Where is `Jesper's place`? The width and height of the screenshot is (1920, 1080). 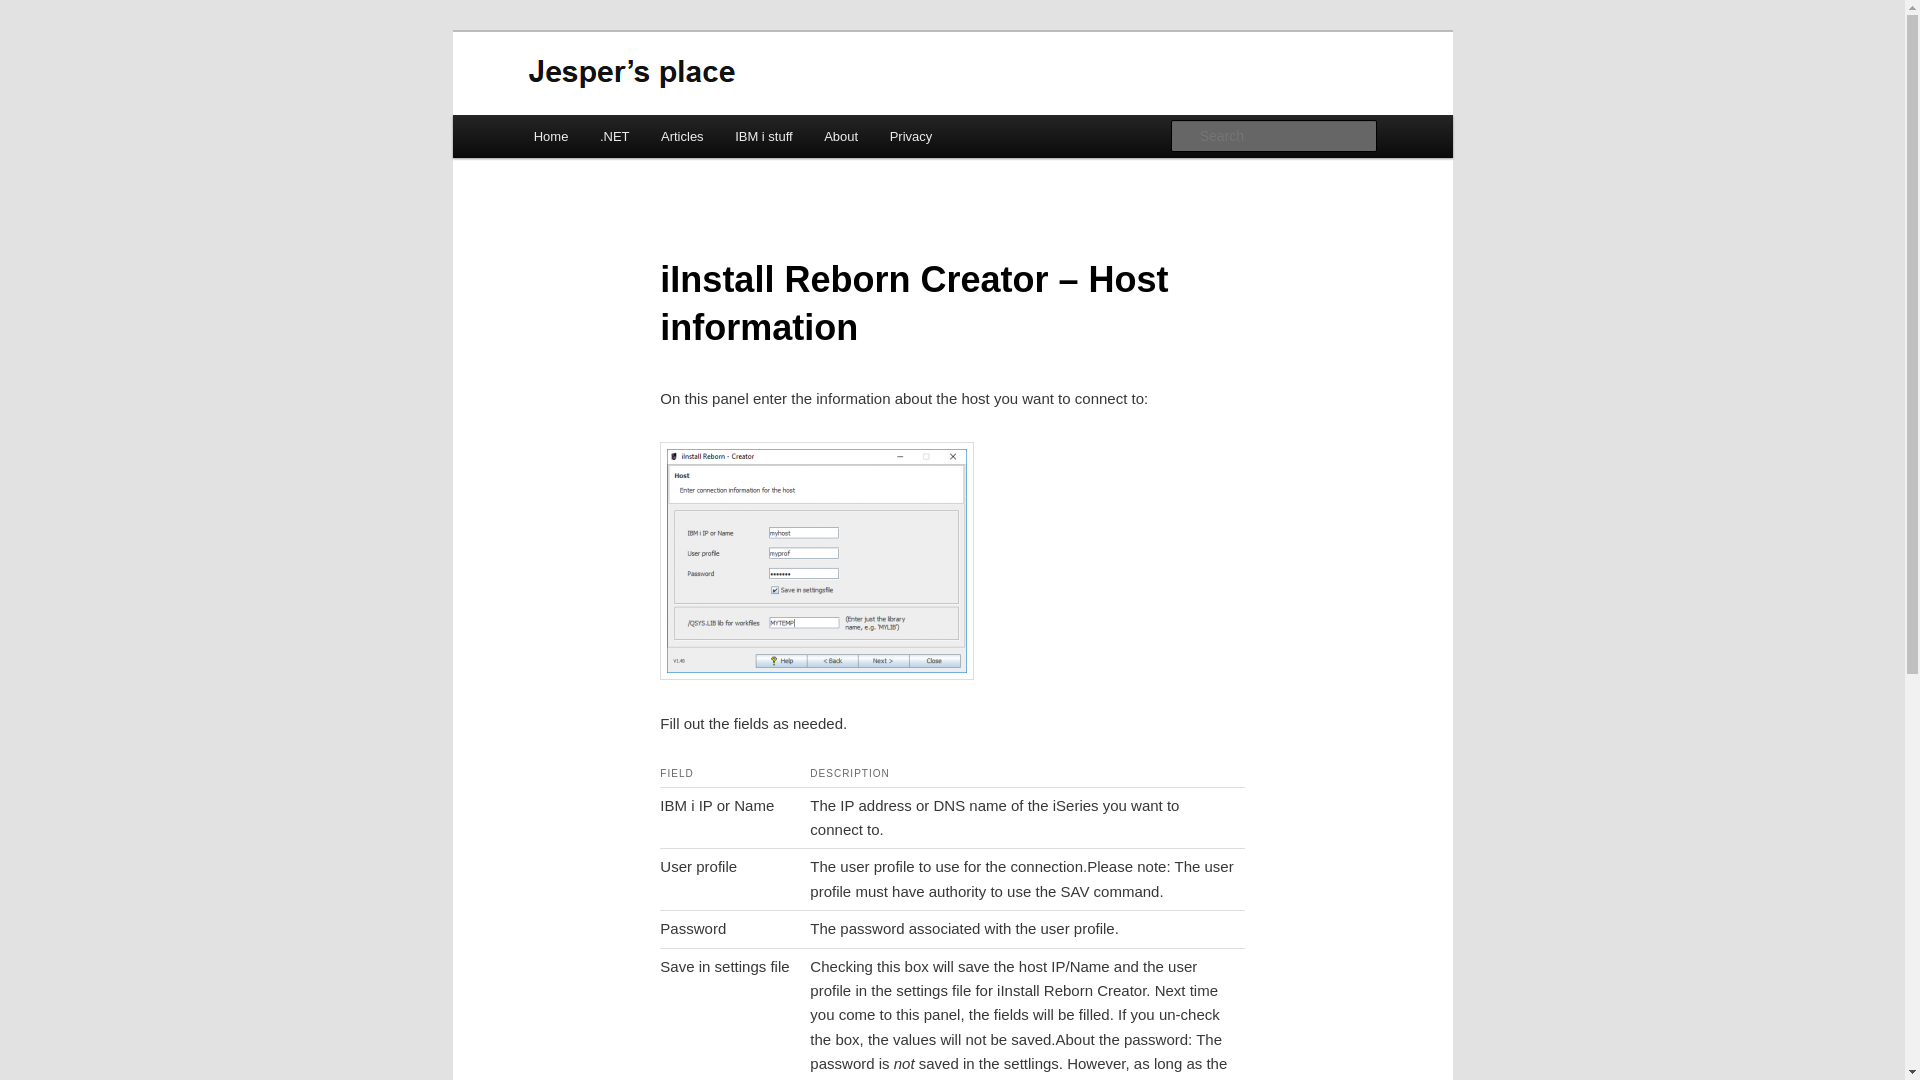 Jesper's place is located at coordinates (630, 104).